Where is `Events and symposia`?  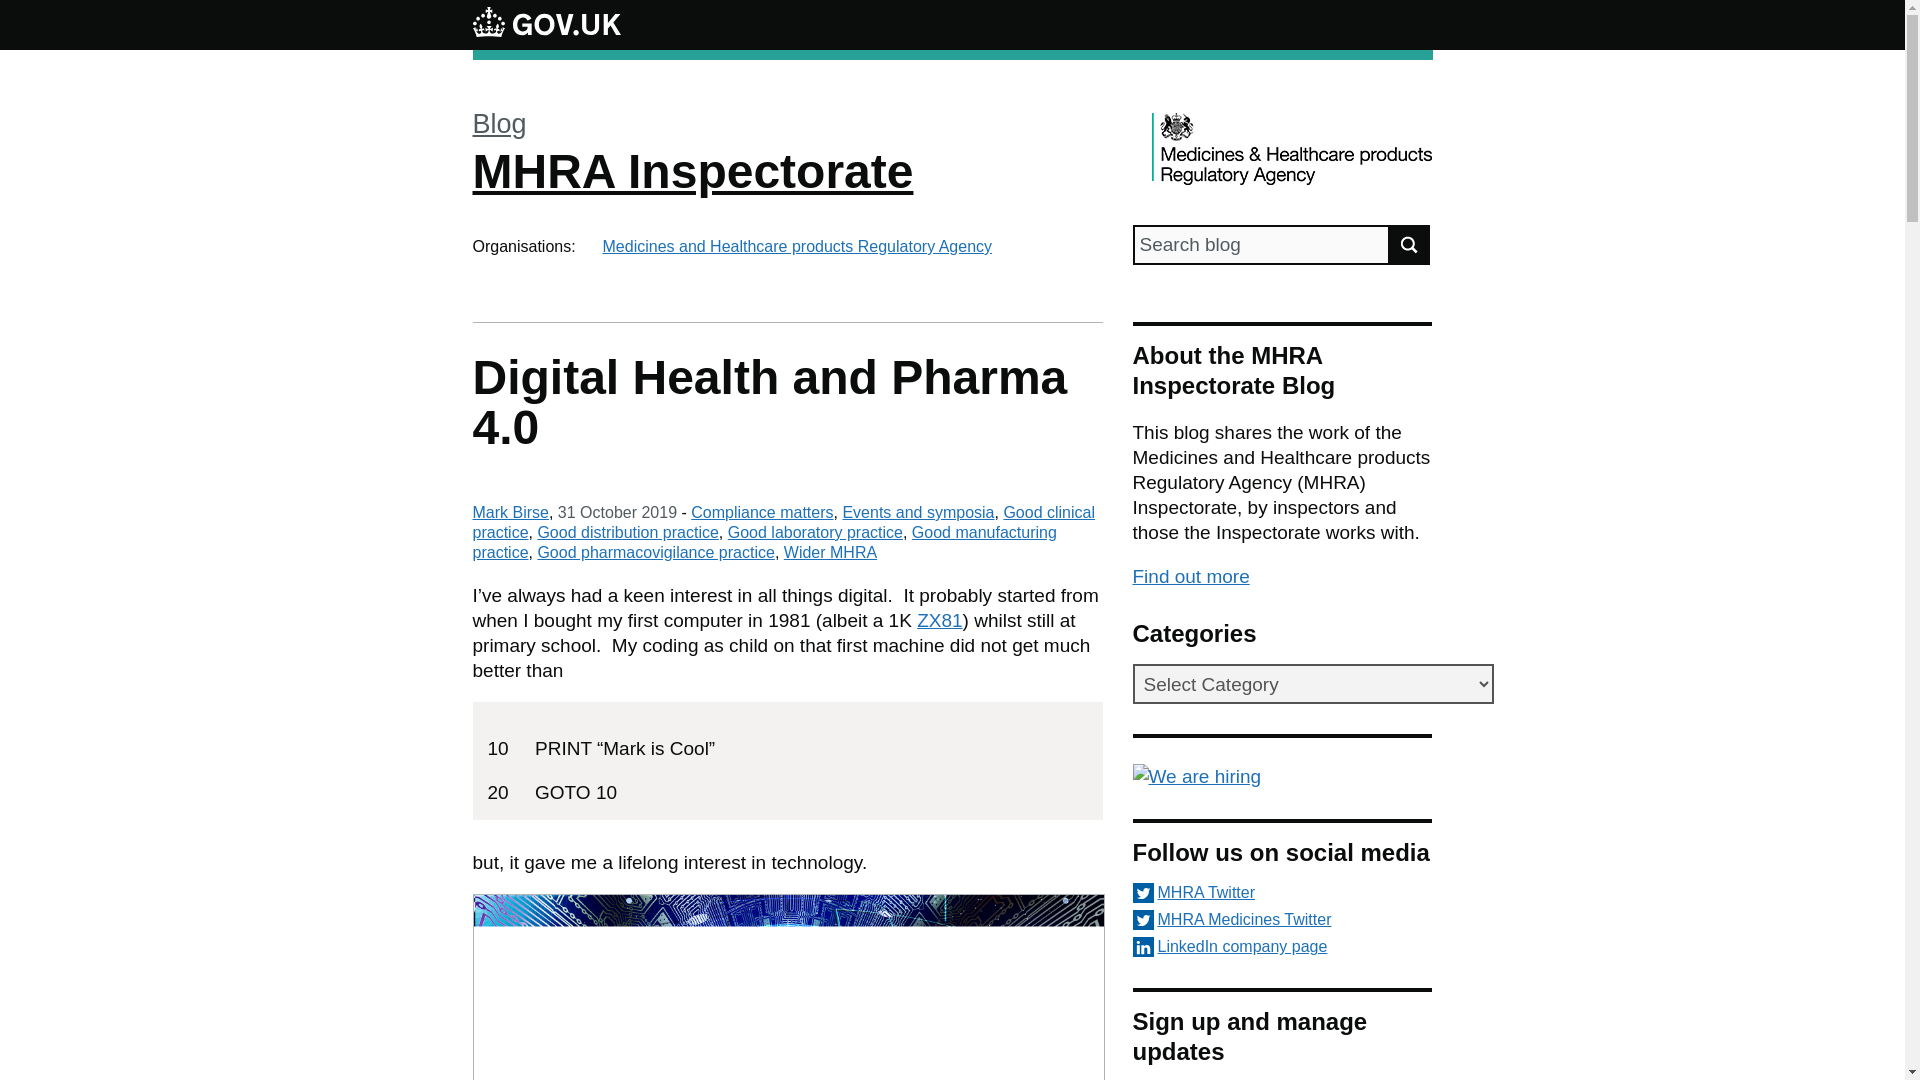 Events and symposia is located at coordinates (918, 512).